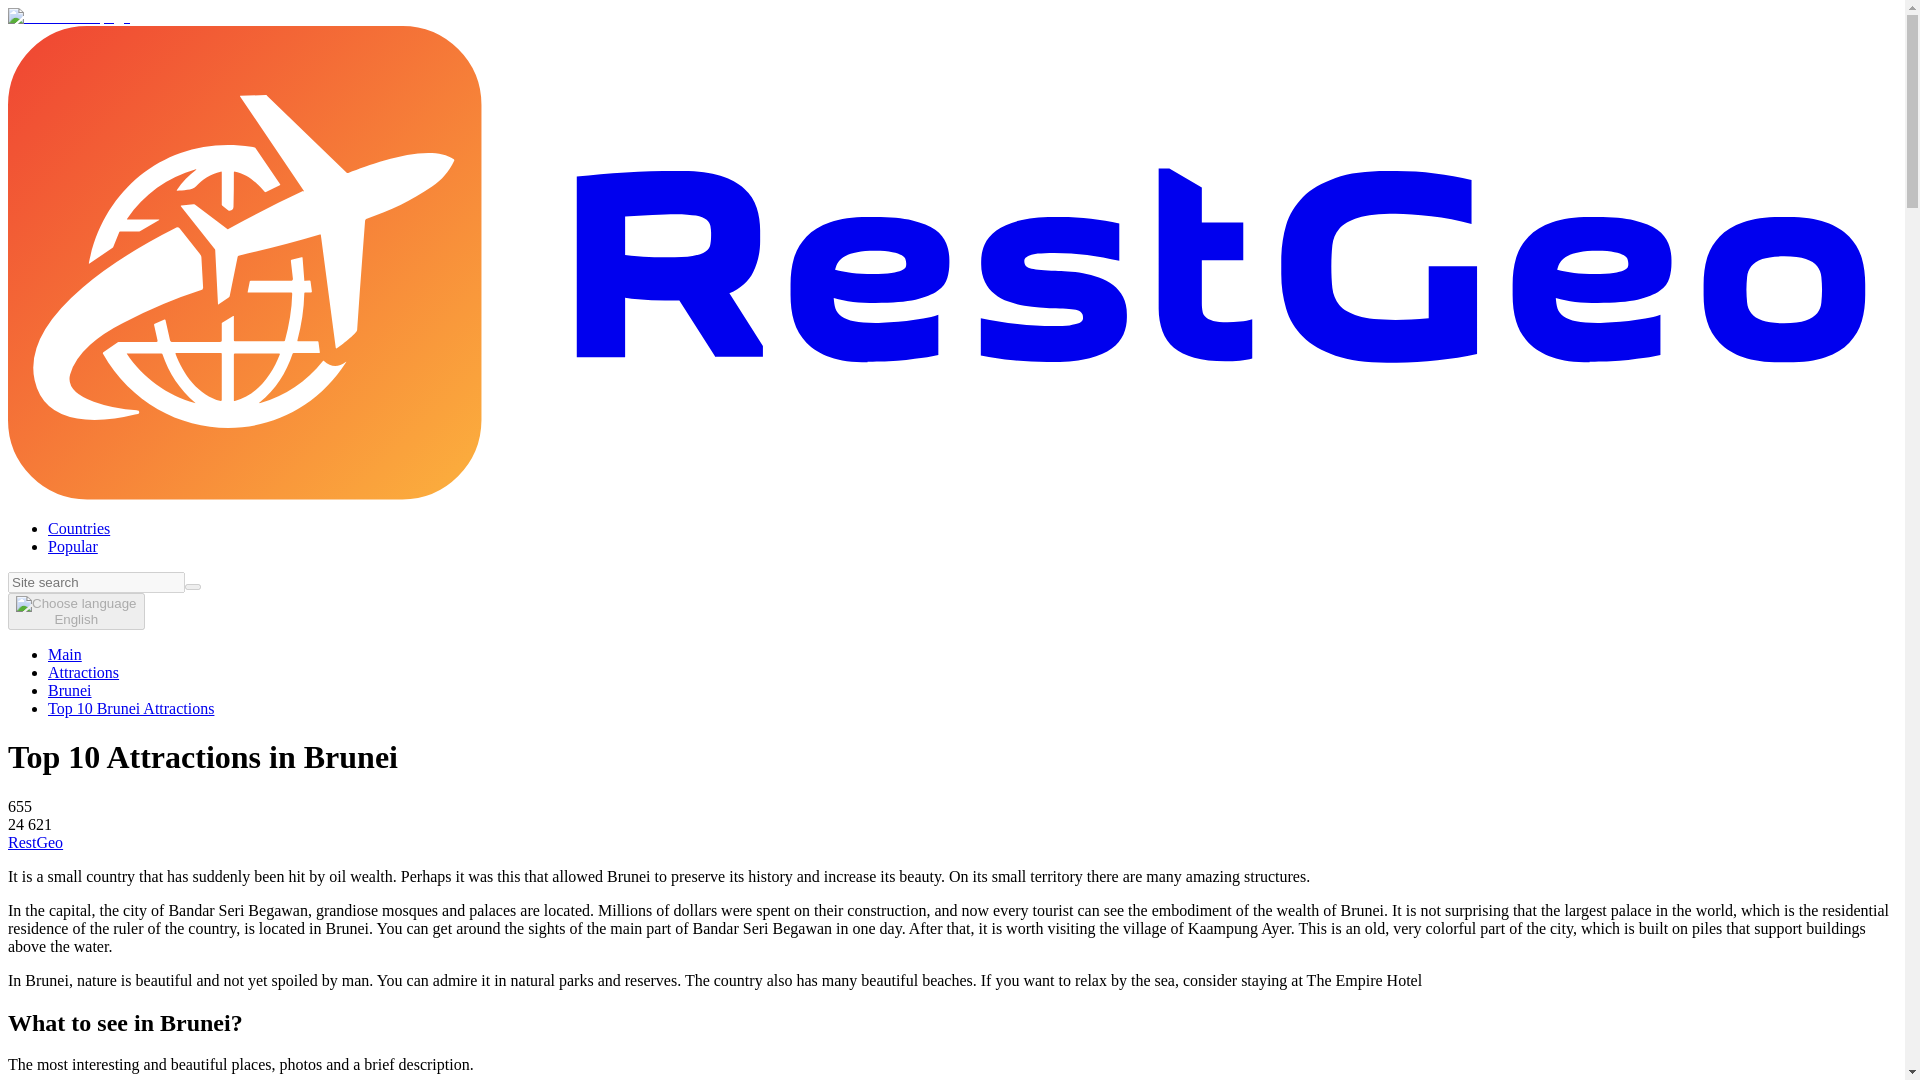 Image resolution: width=1920 pixels, height=1080 pixels. What do you see at coordinates (78, 528) in the screenshot?
I see `Countries` at bounding box center [78, 528].